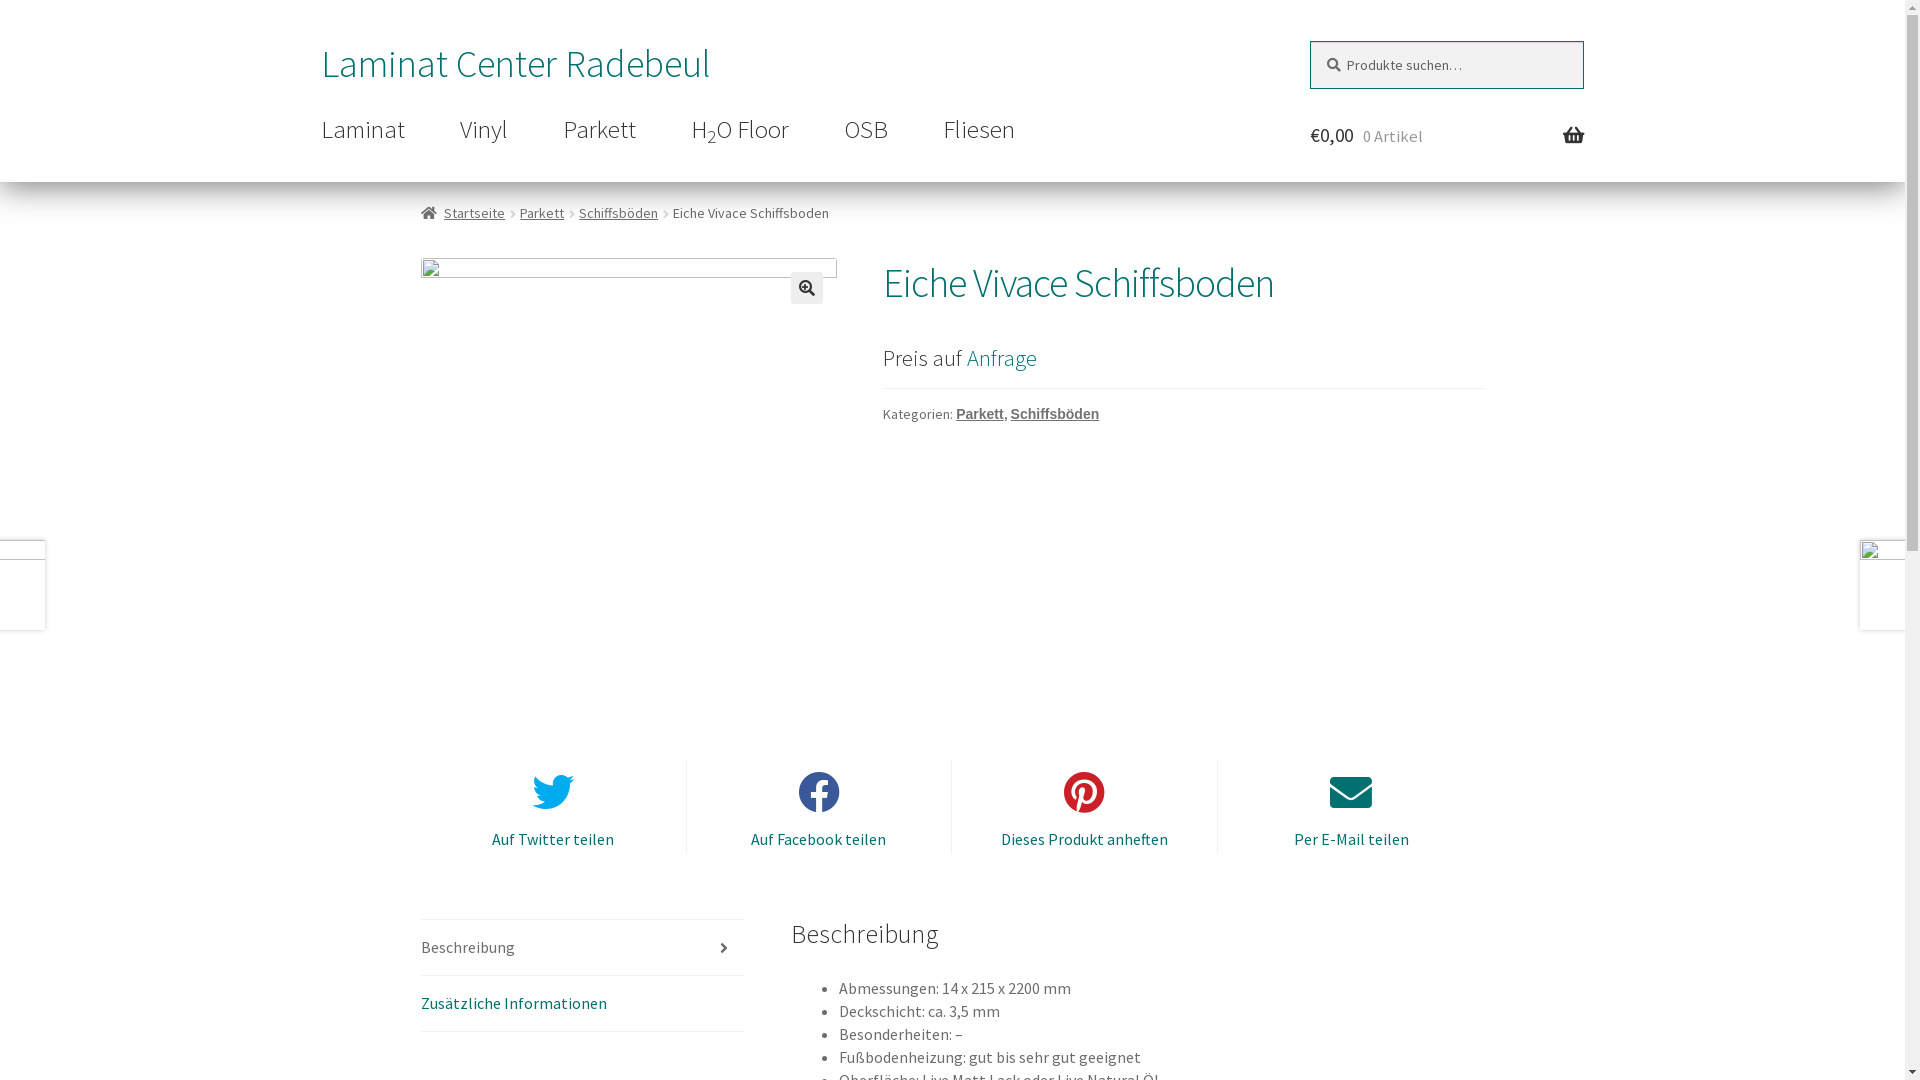  I want to click on Startseite, so click(464, 213).